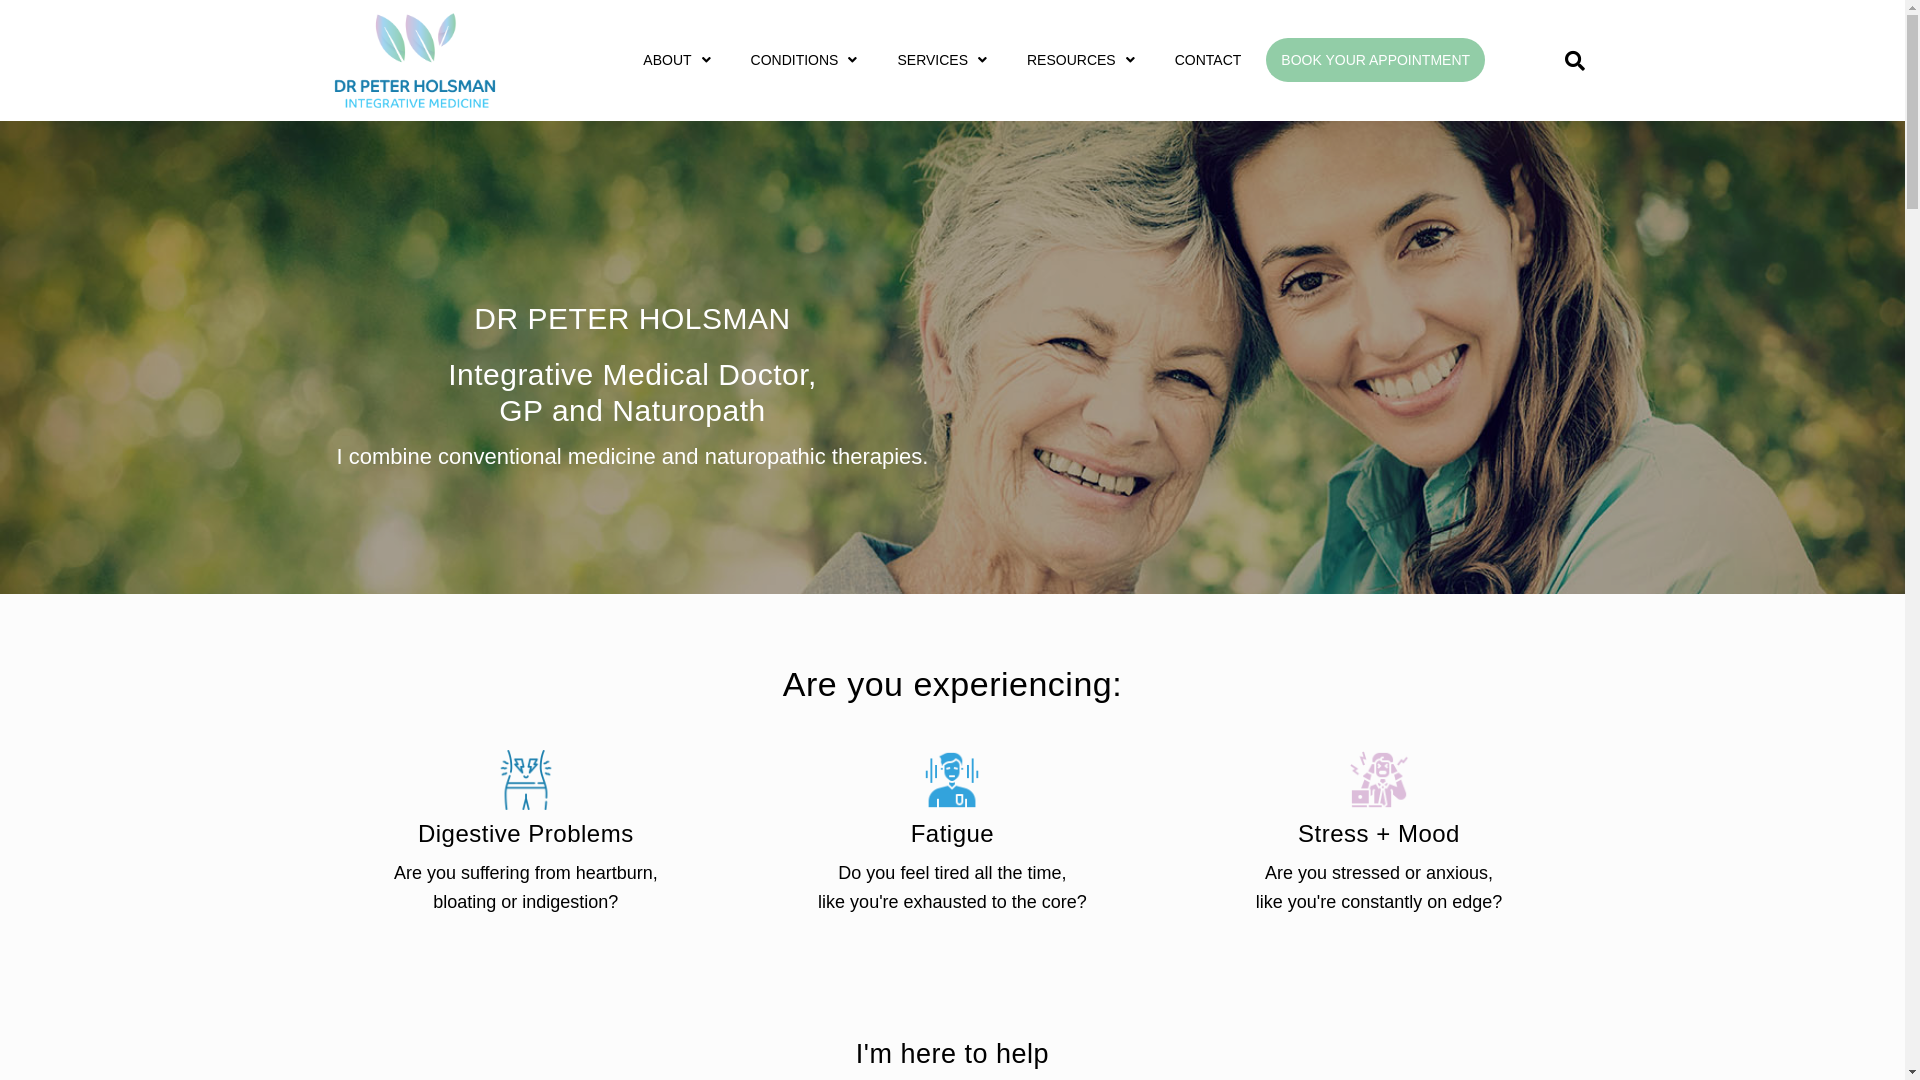 Image resolution: width=1920 pixels, height=1080 pixels. What do you see at coordinates (1081, 60) in the screenshot?
I see `RESOURCES` at bounding box center [1081, 60].